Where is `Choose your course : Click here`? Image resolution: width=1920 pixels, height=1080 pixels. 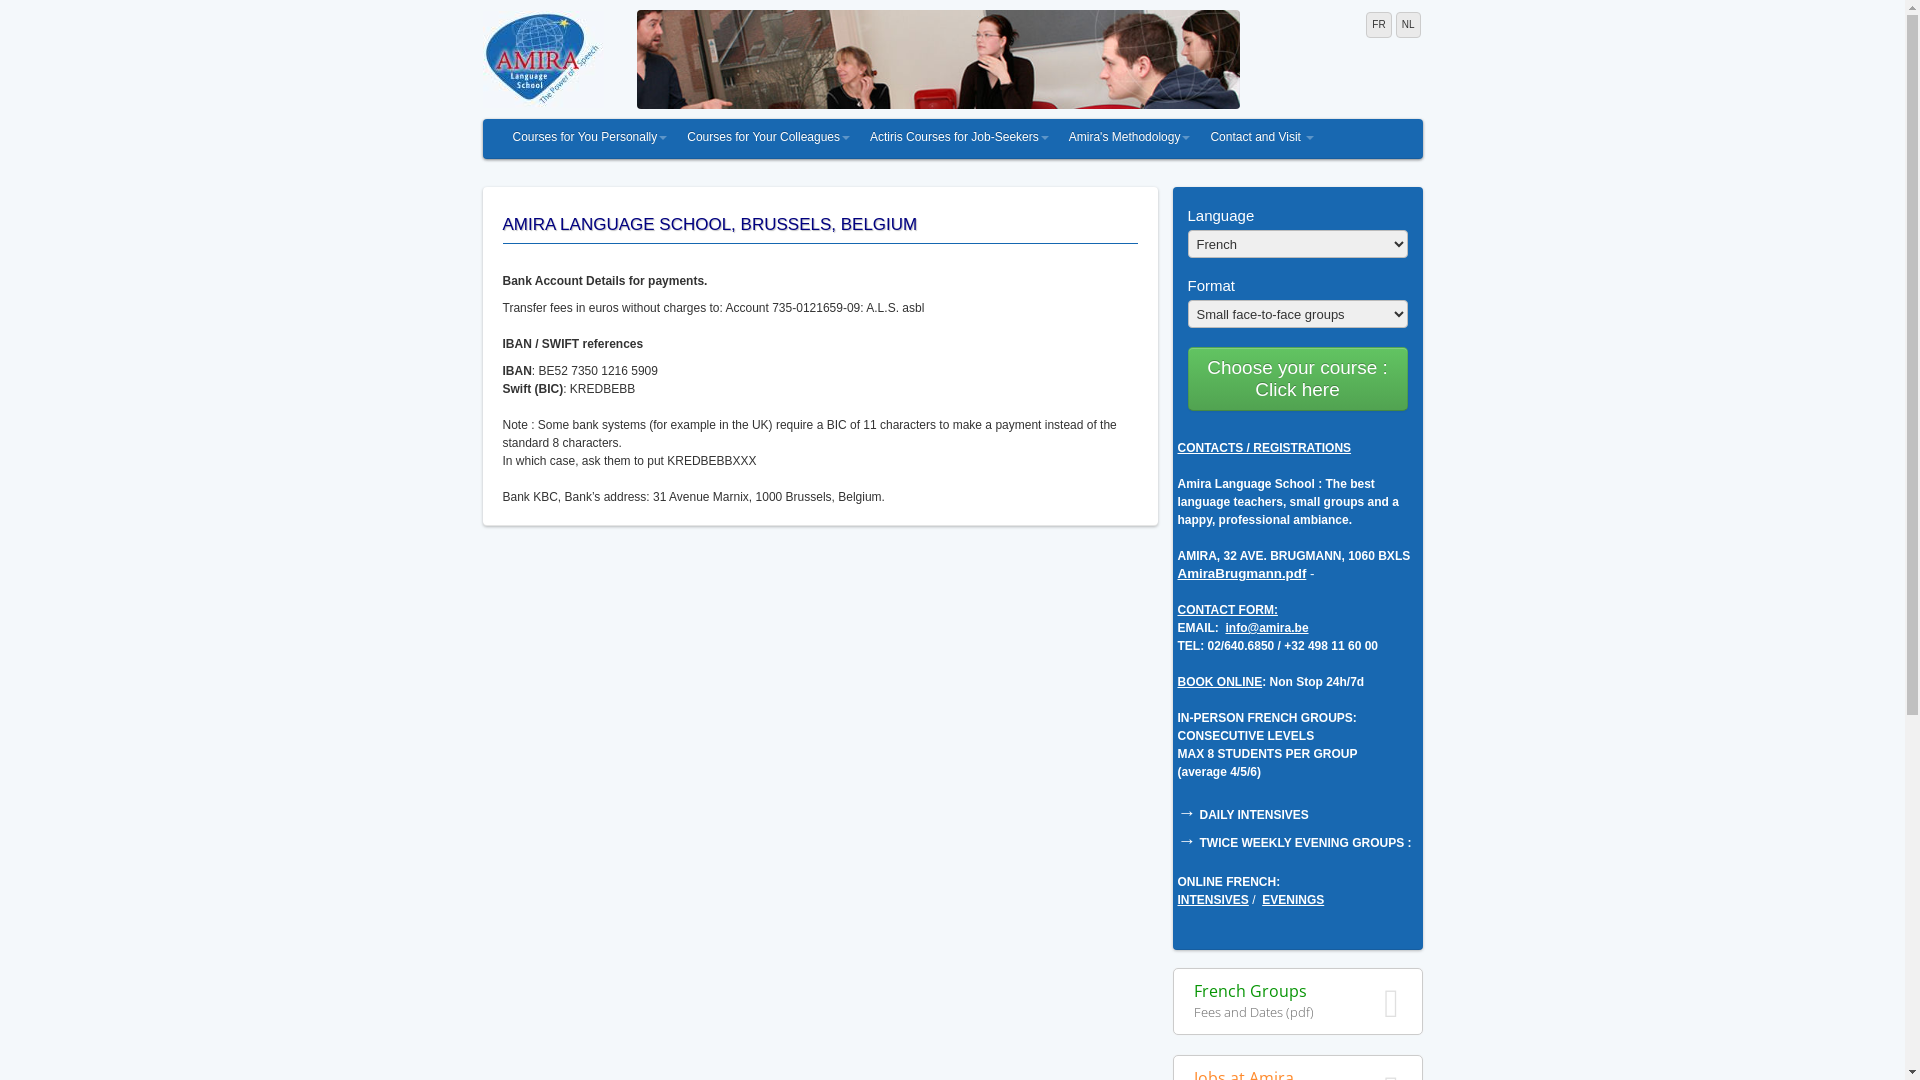
Choose your course : Click here is located at coordinates (1298, 379).